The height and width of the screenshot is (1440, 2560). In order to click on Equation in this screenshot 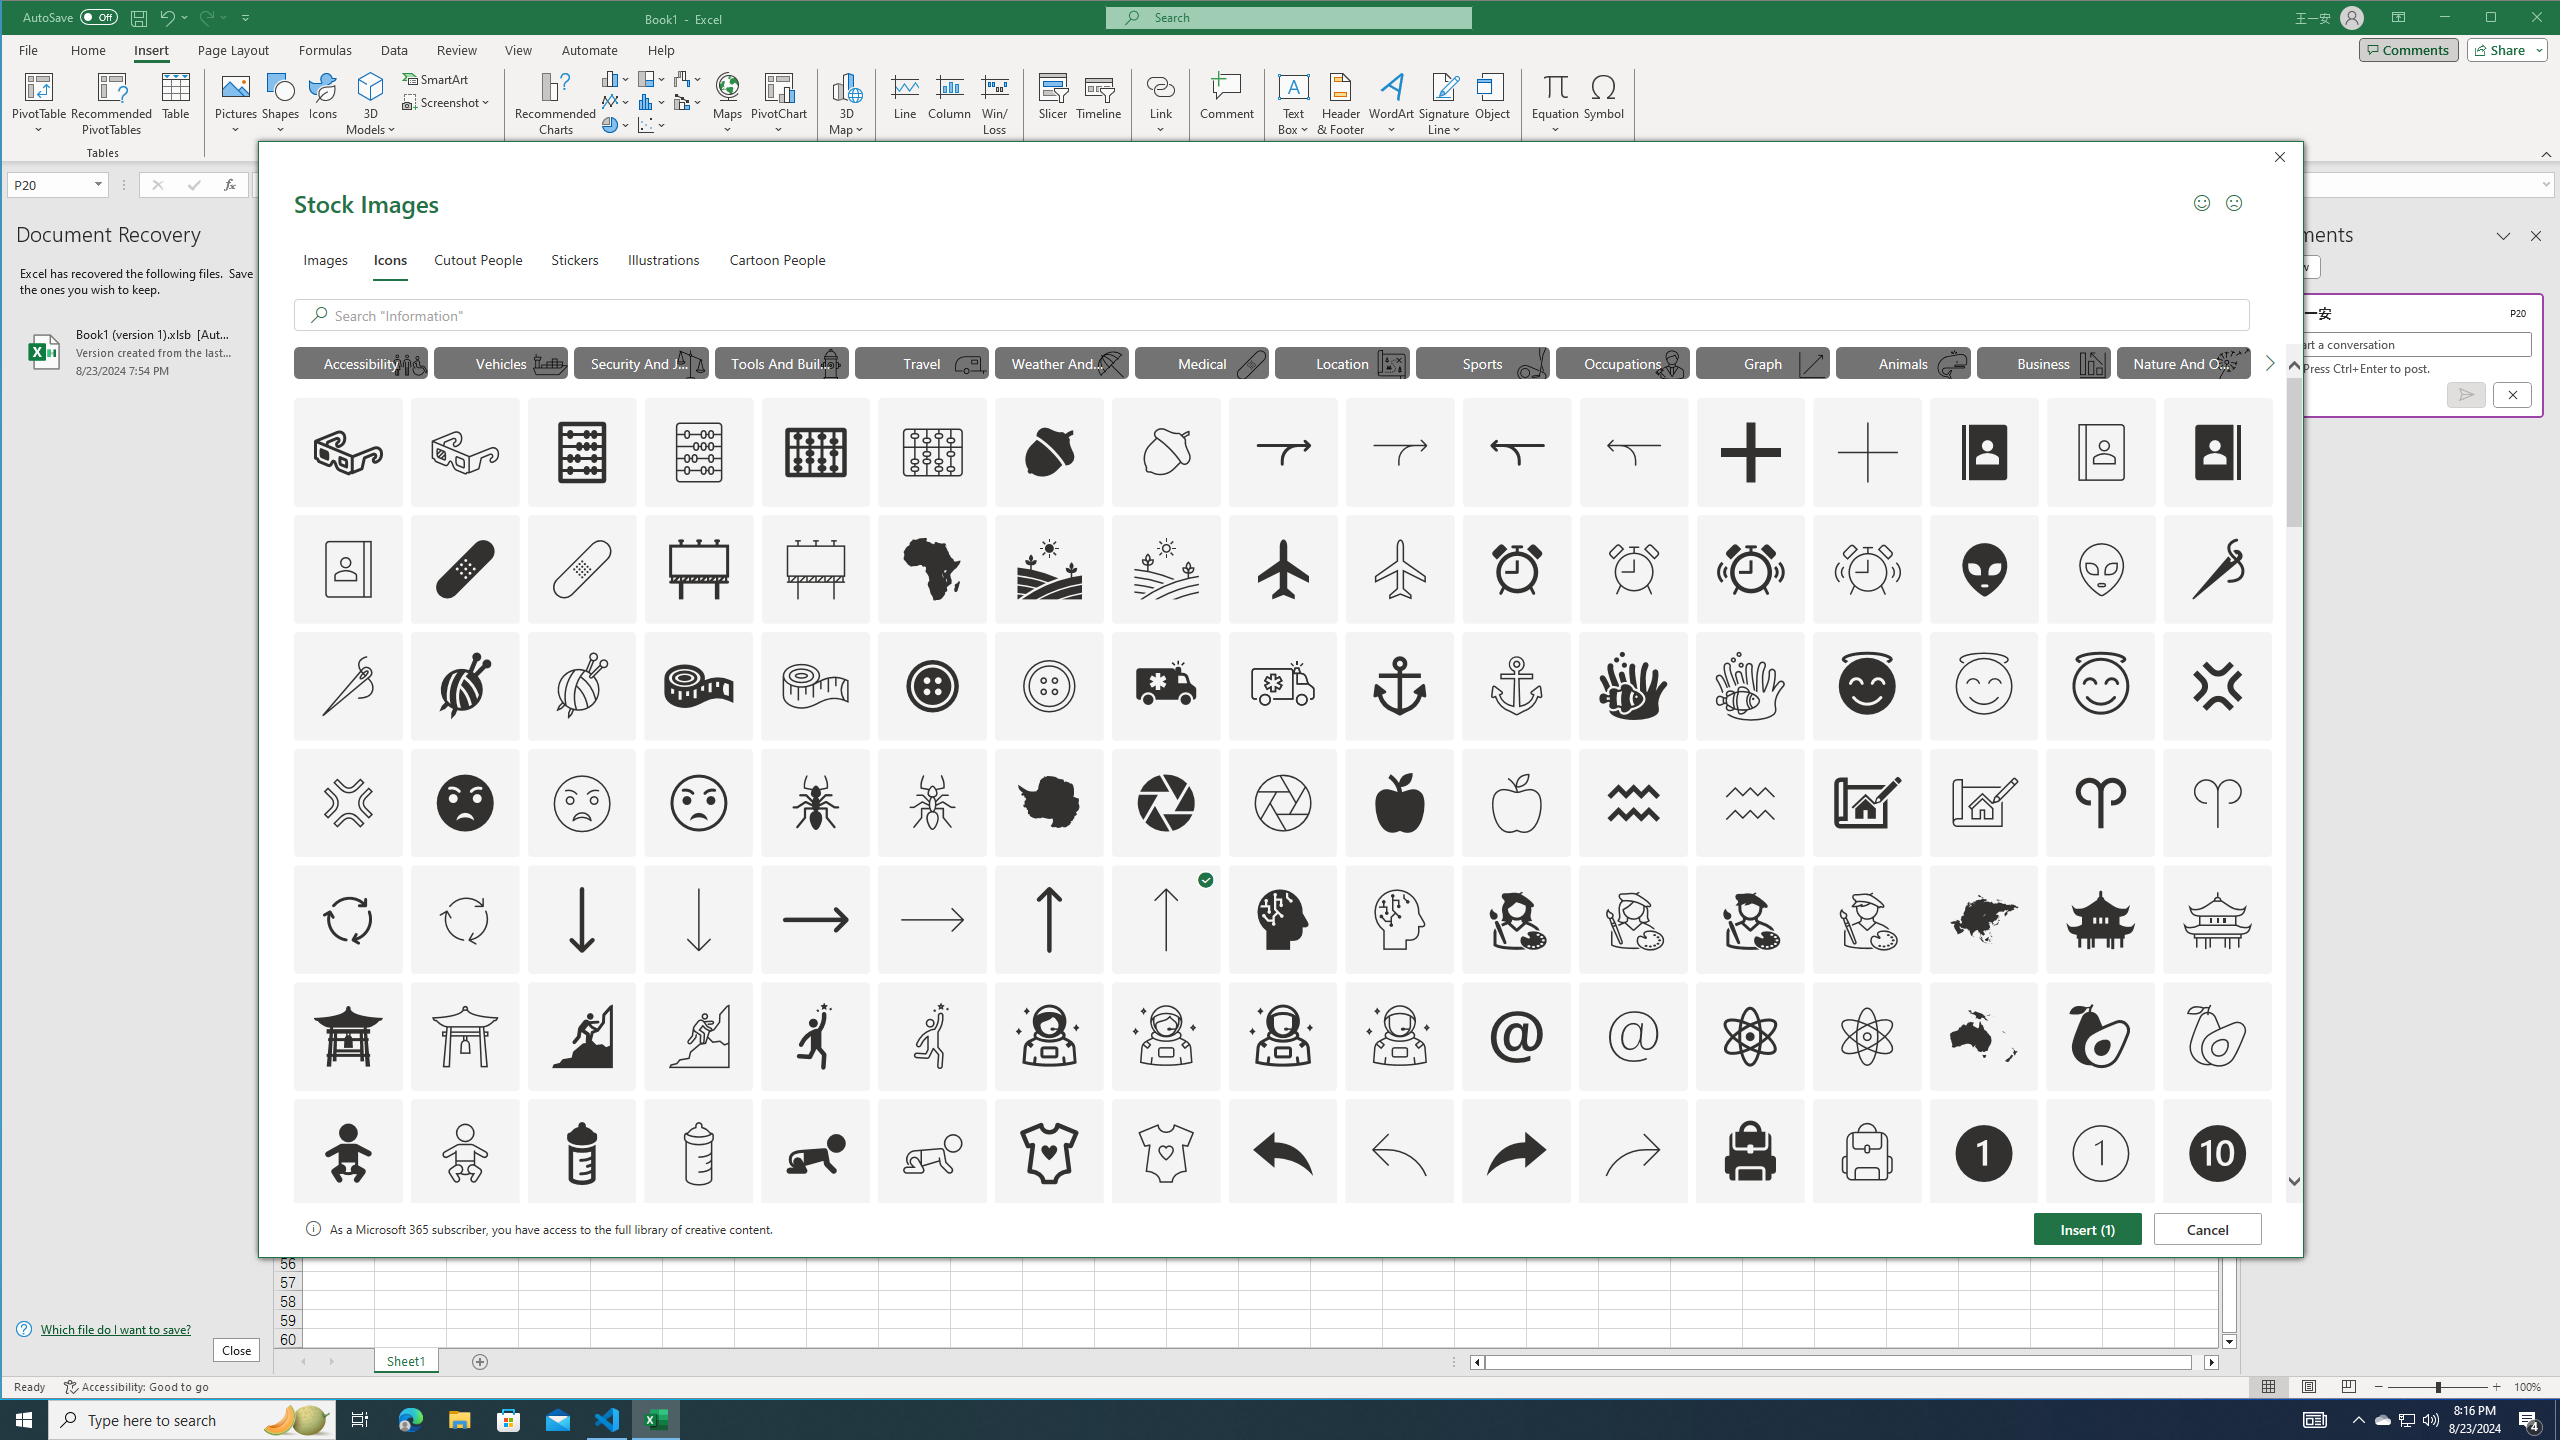, I will do `click(1556, 86)`.